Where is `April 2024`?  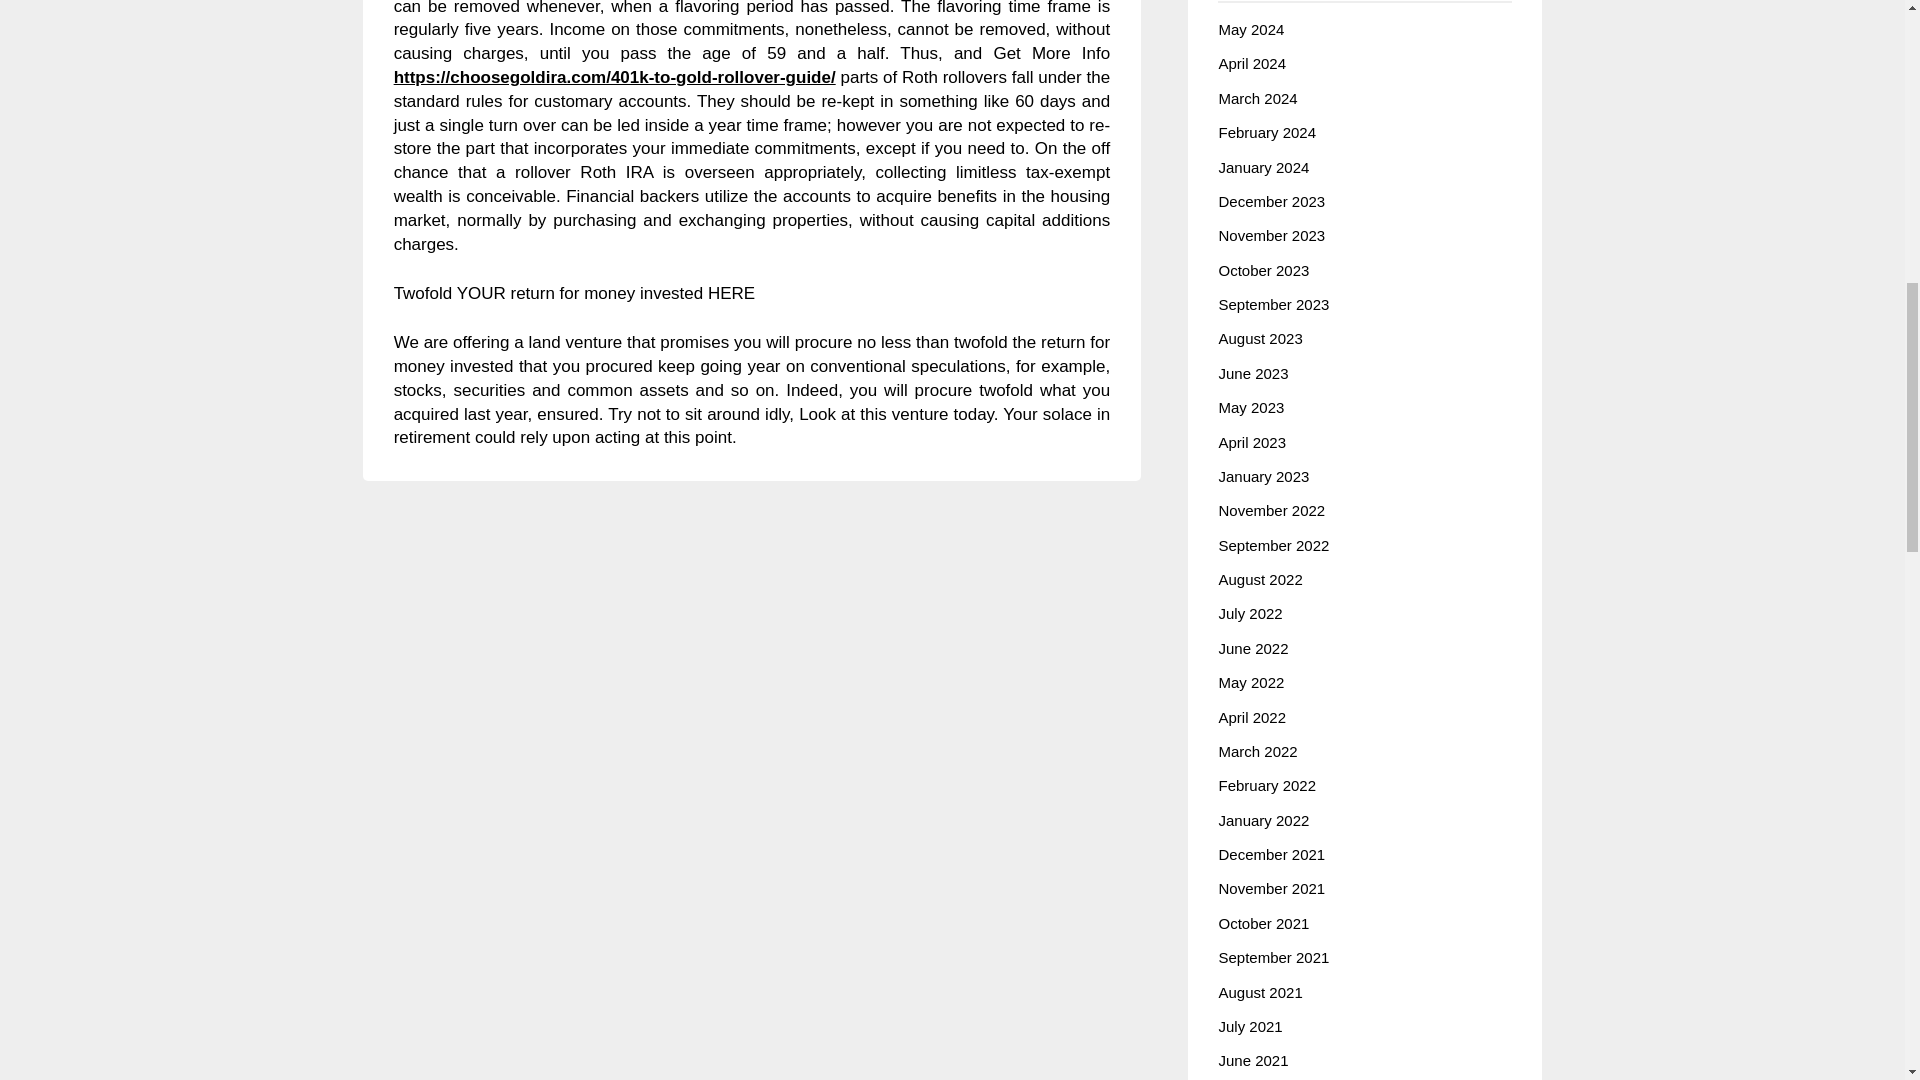
April 2024 is located at coordinates (1252, 64).